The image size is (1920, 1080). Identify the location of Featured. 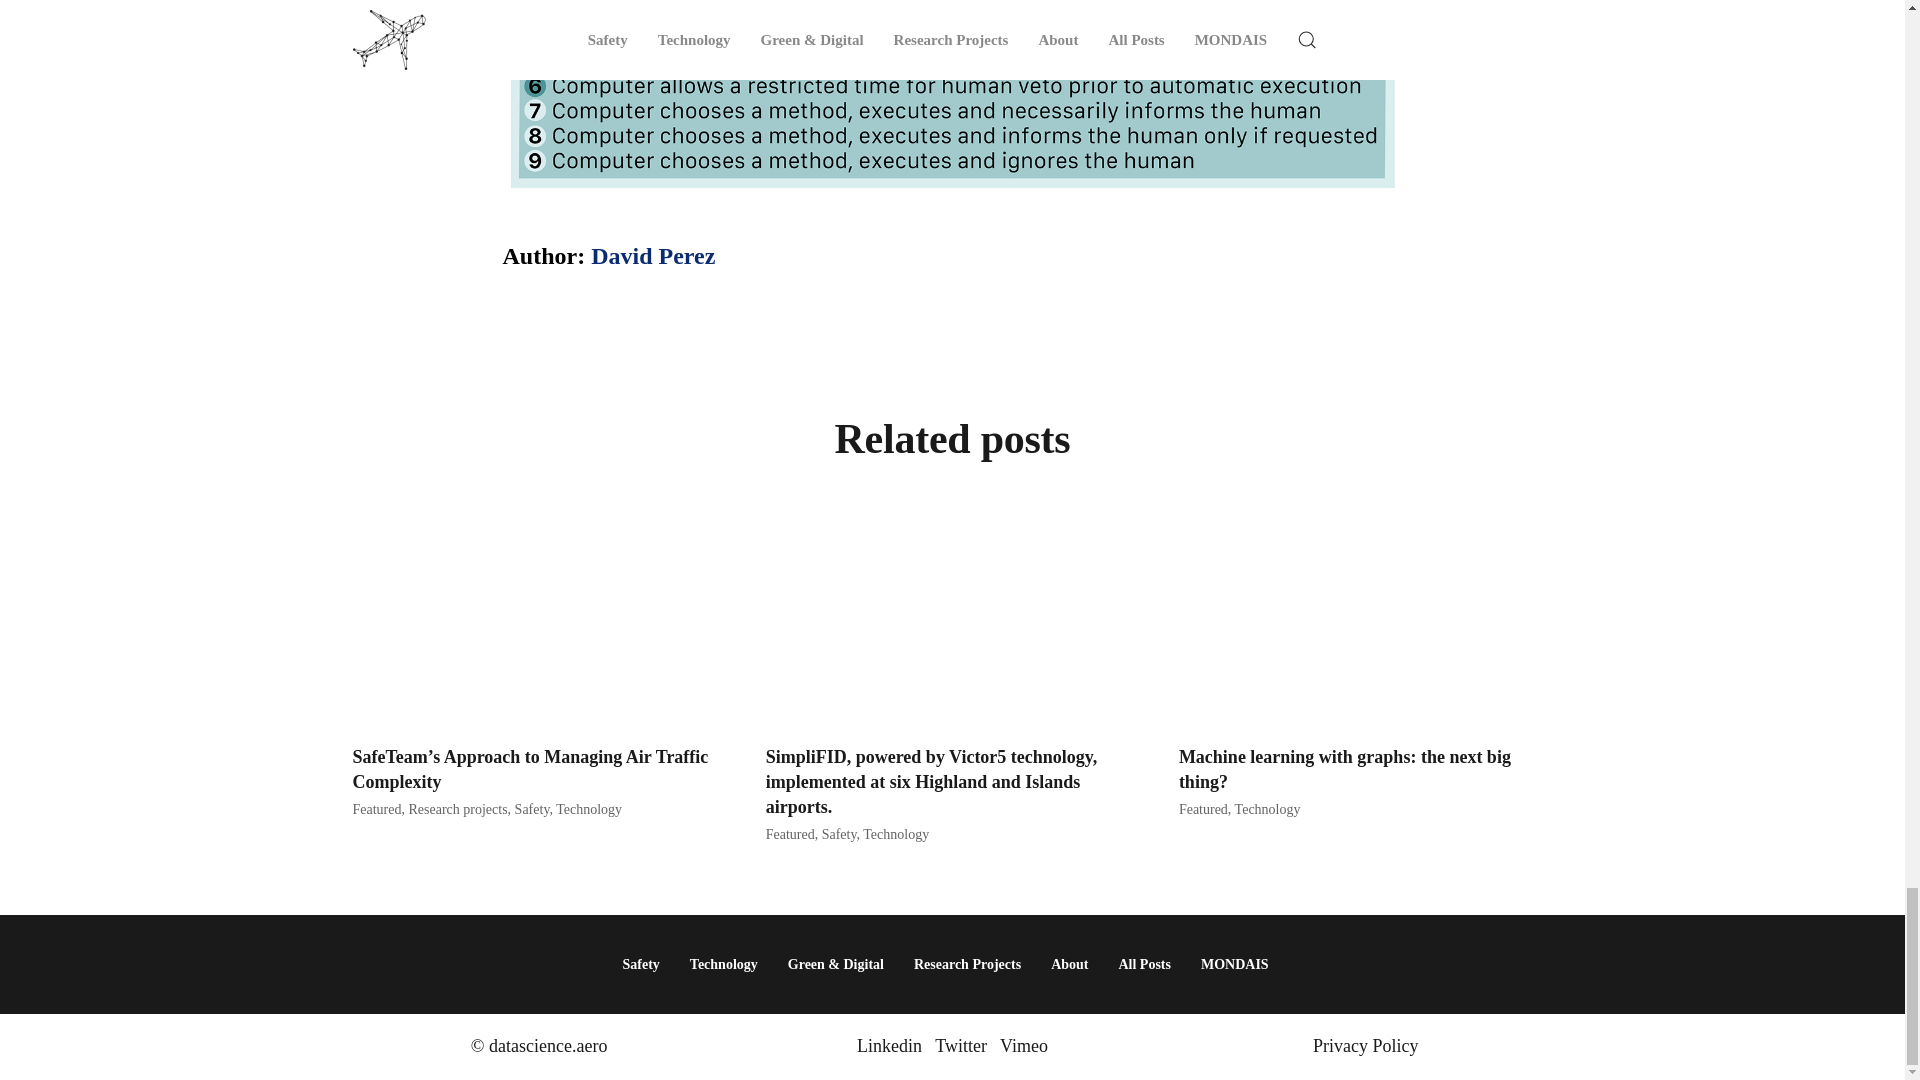
(376, 809).